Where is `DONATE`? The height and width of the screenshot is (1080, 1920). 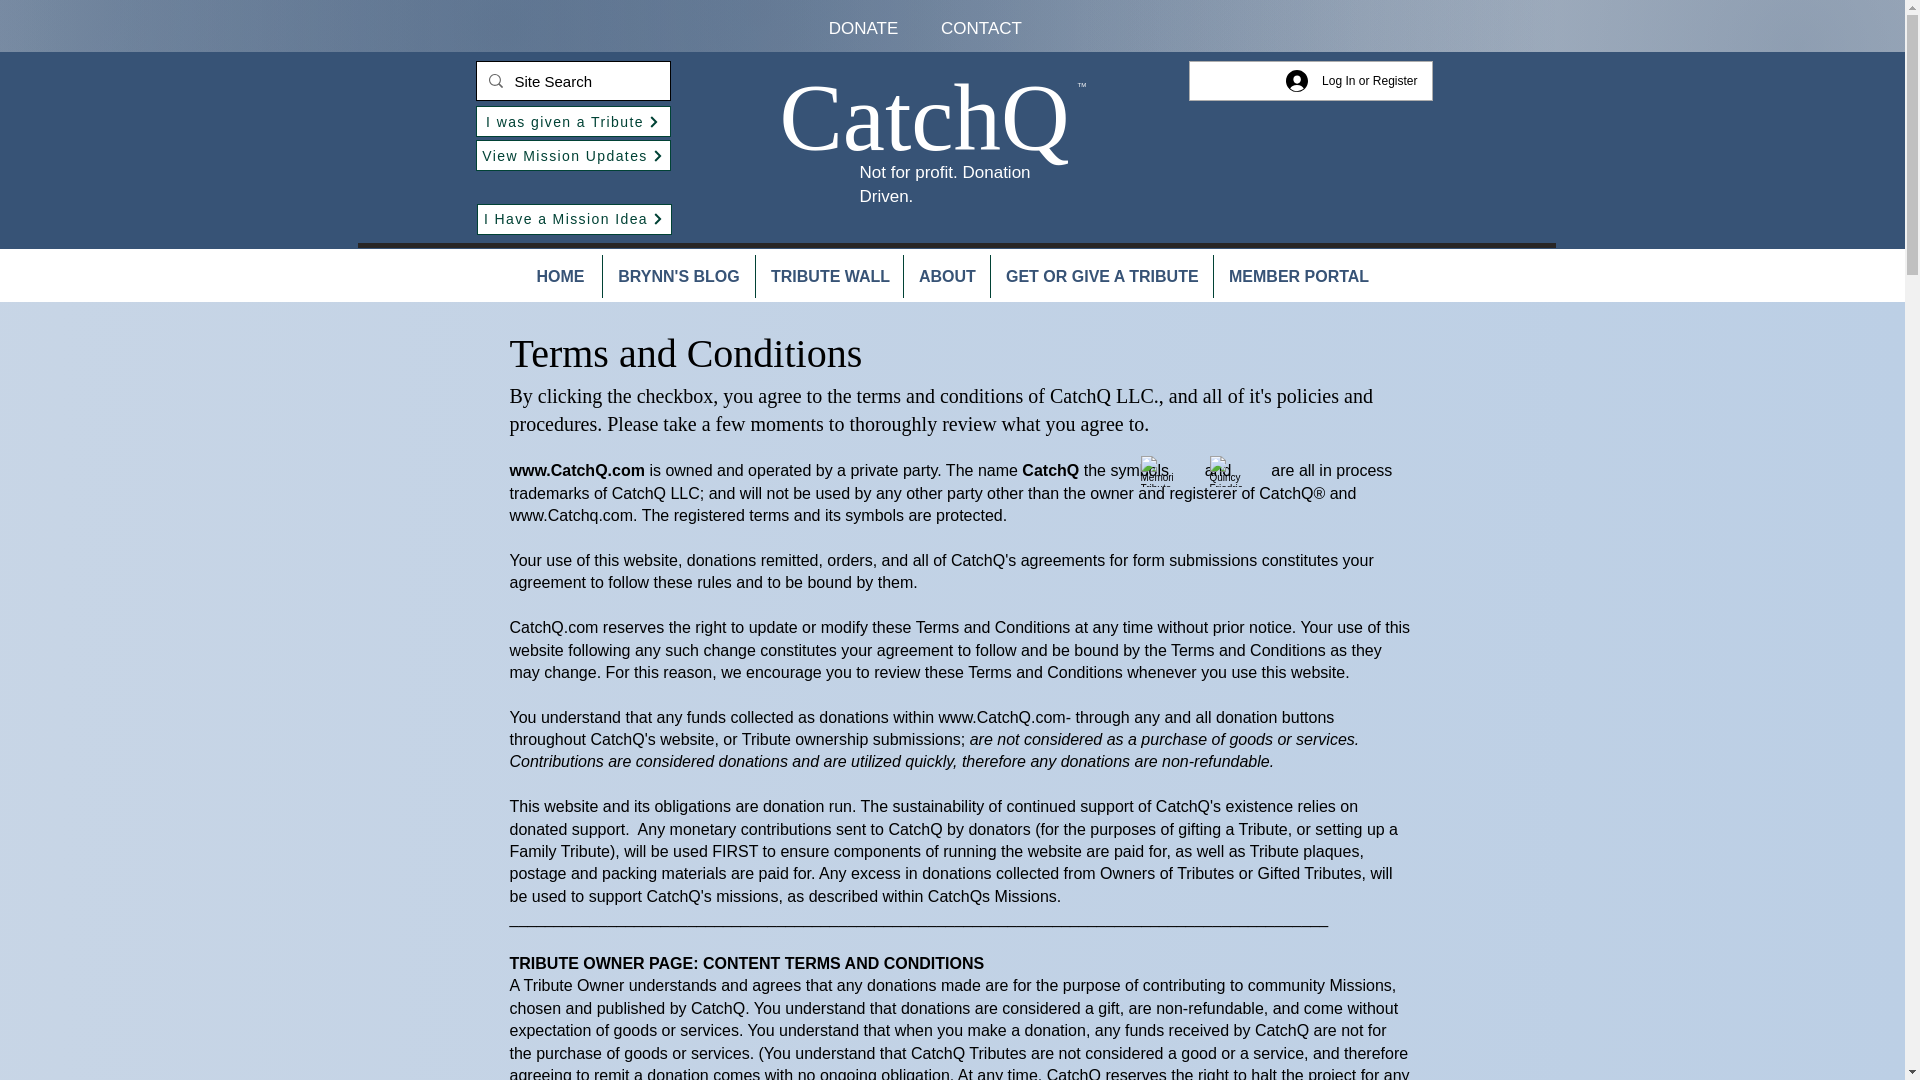
DONATE is located at coordinates (864, 28).